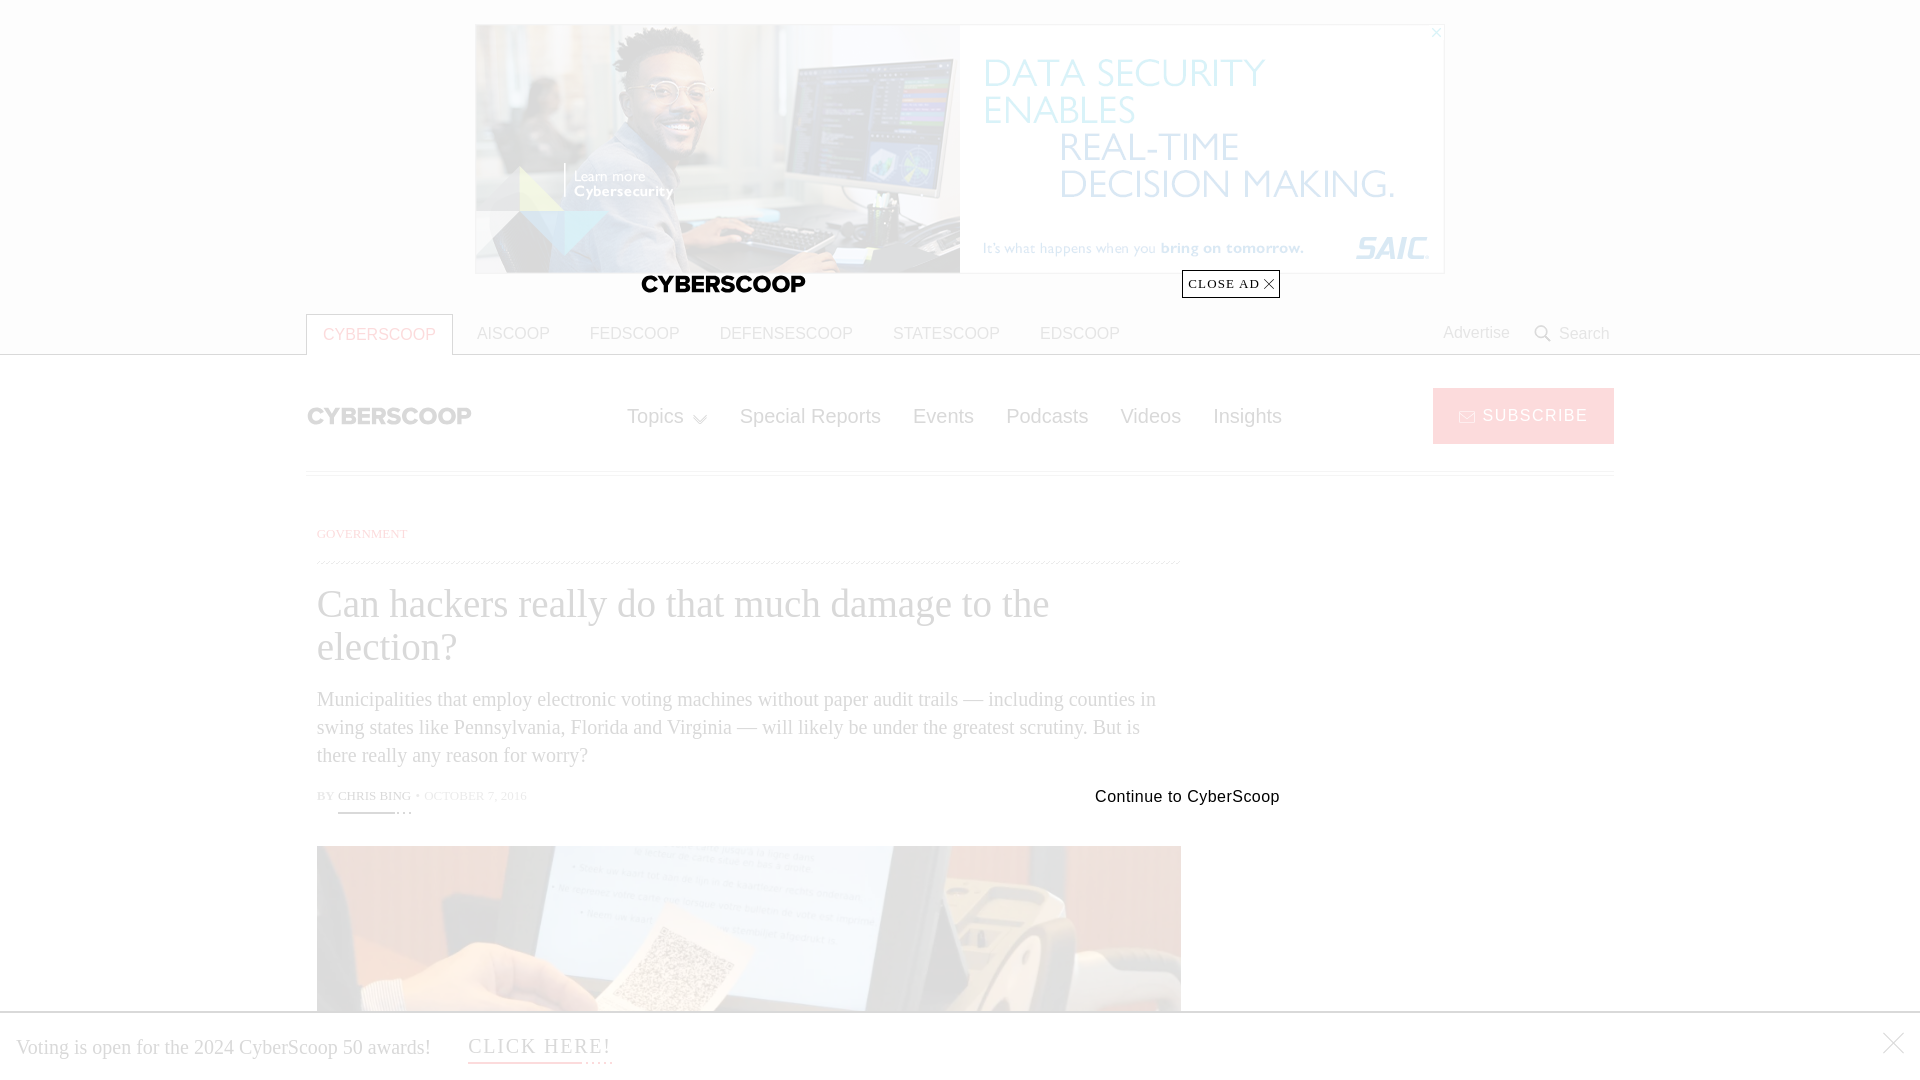  Describe the element at coordinates (379, 334) in the screenshot. I see `CYBERSCOOP` at that location.